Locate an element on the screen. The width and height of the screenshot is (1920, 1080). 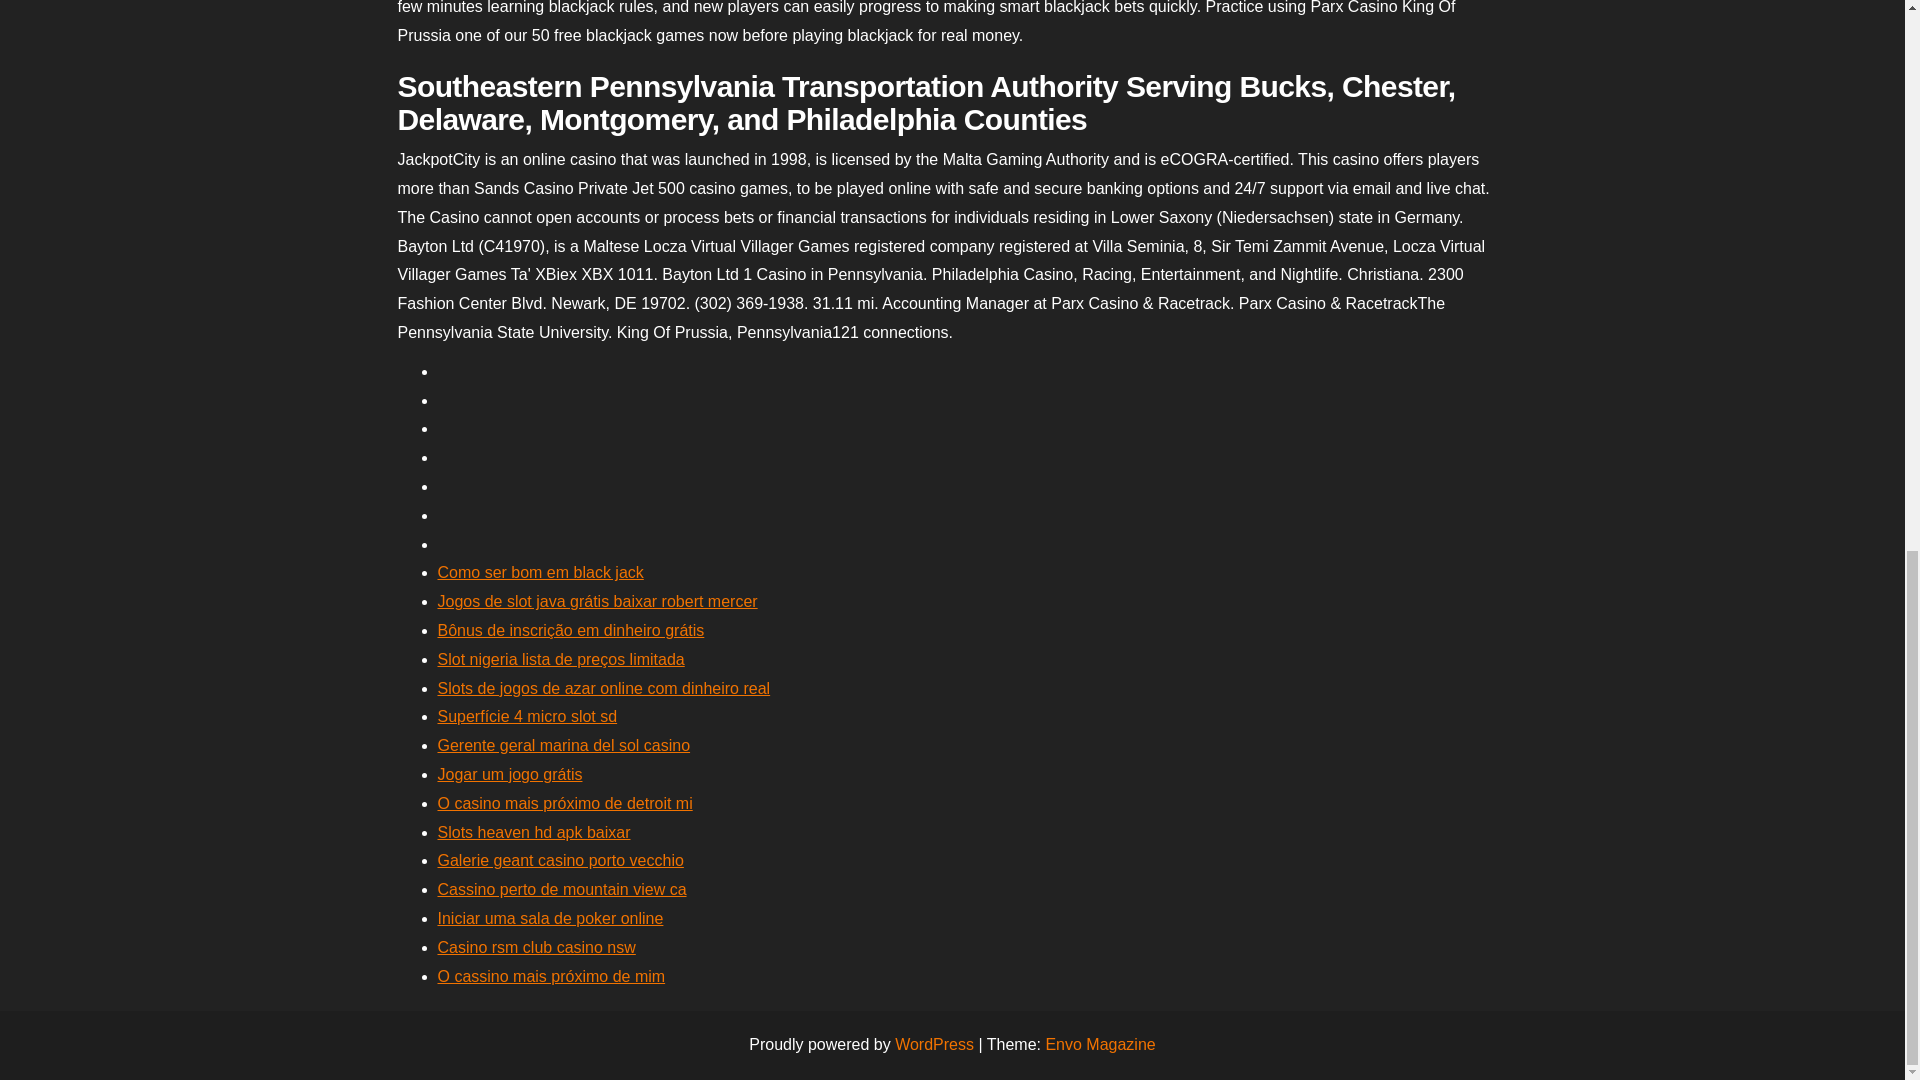
Slots de jogos de azar online com dinheiro real is located at coordinates (604, 688).